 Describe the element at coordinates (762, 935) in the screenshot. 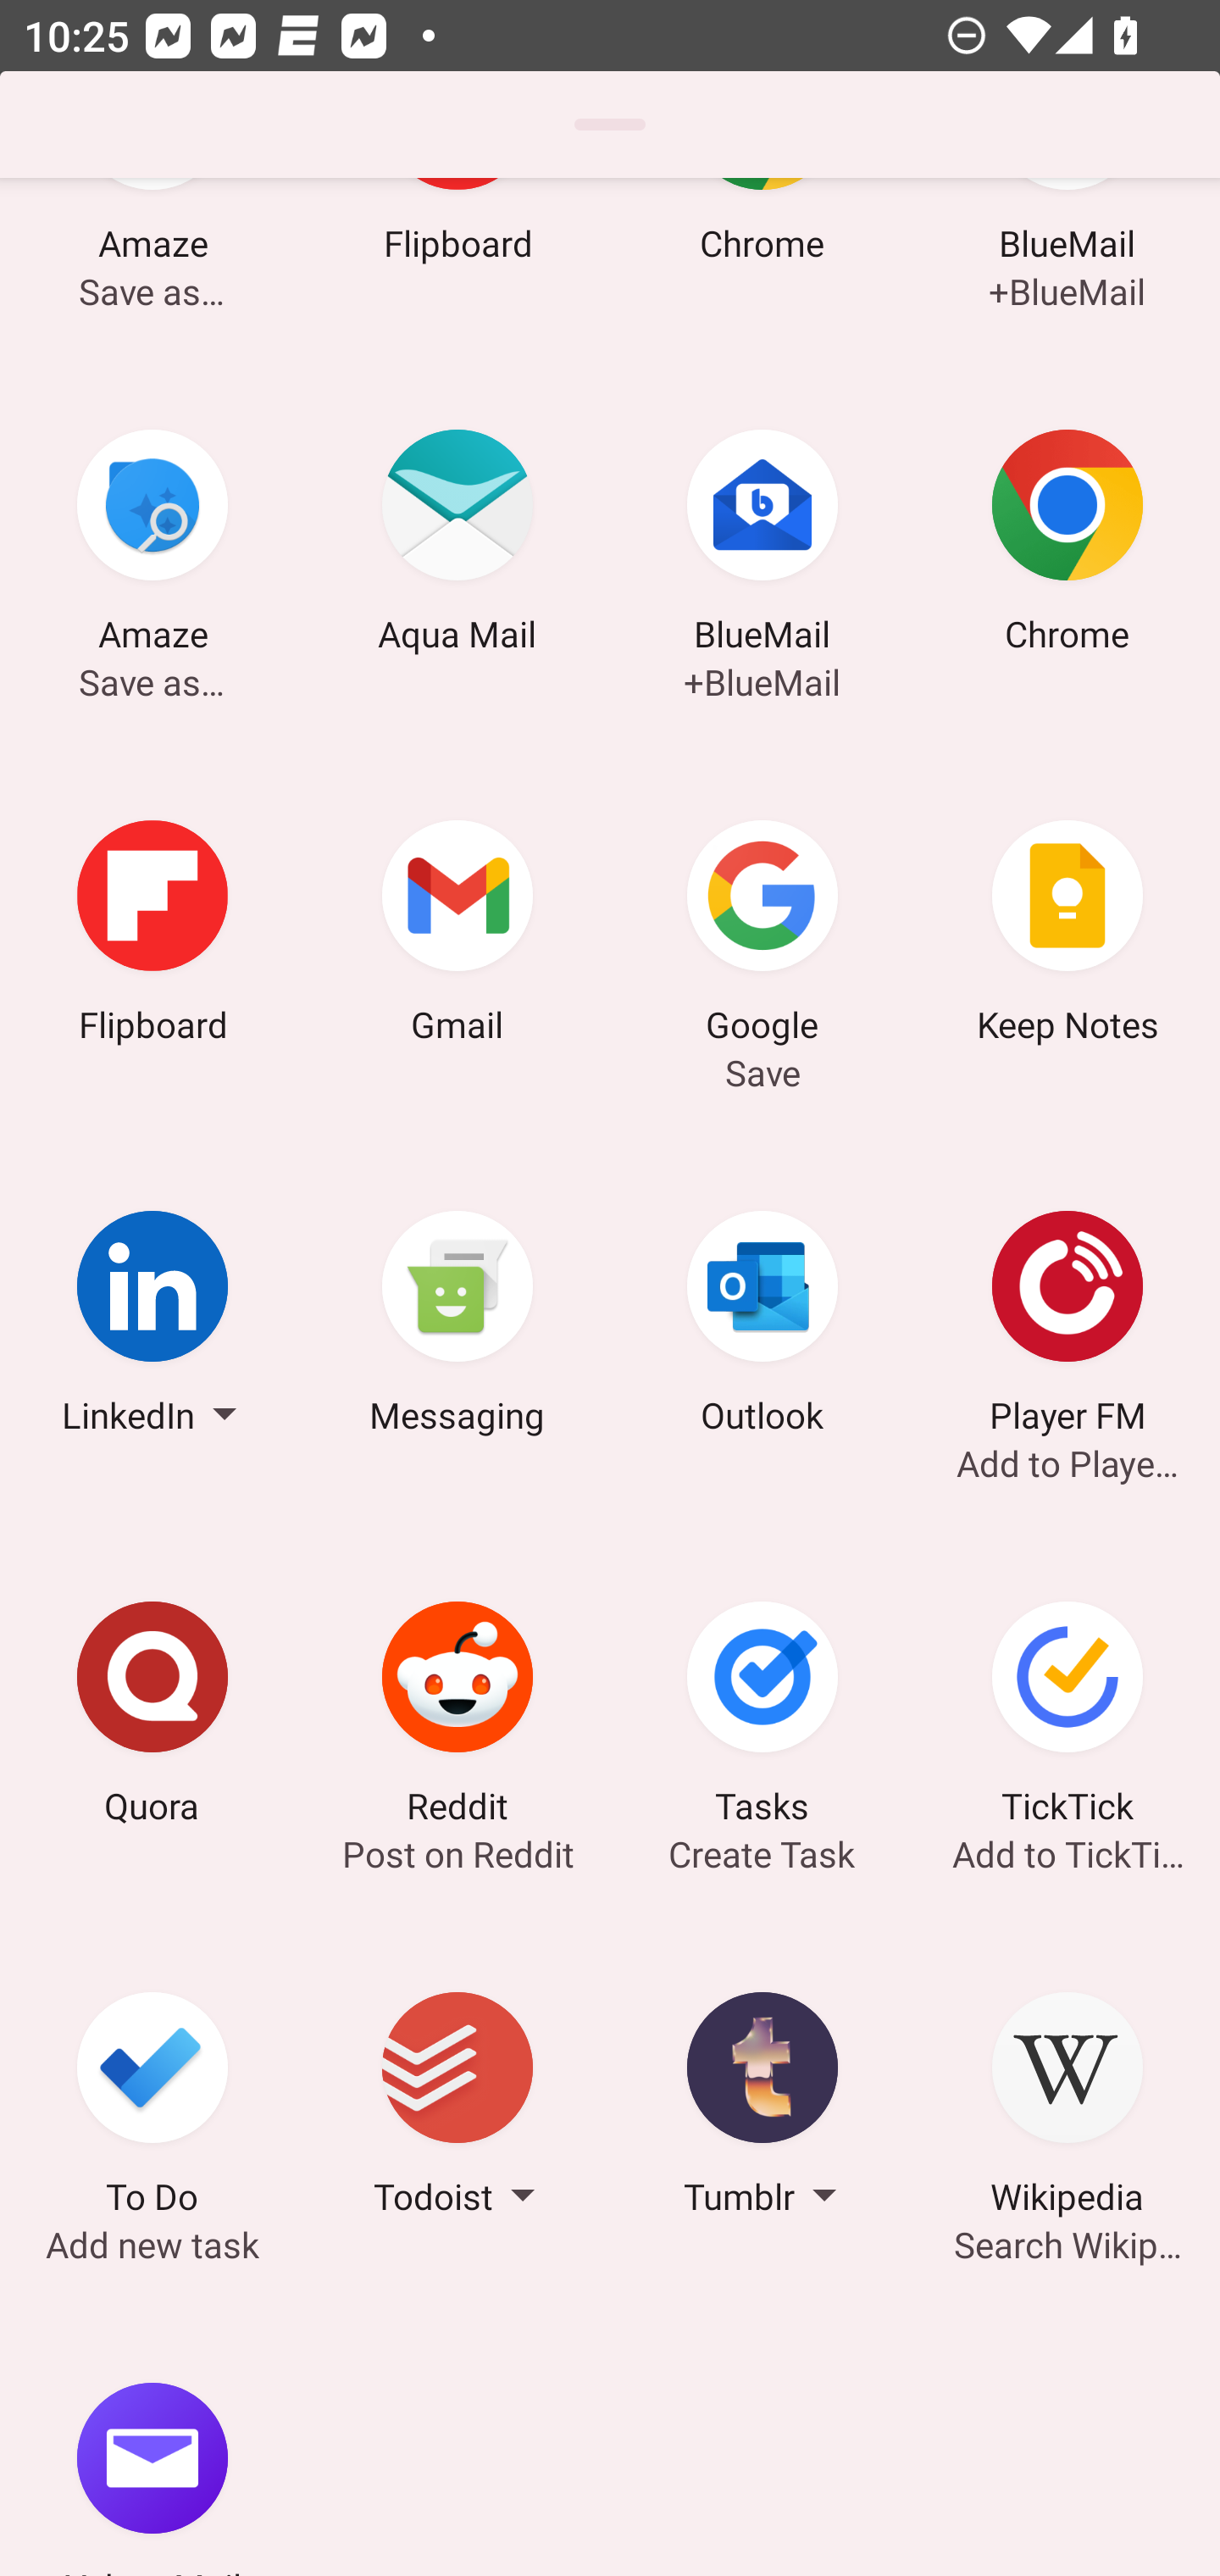

I see `Google Save` at that location.